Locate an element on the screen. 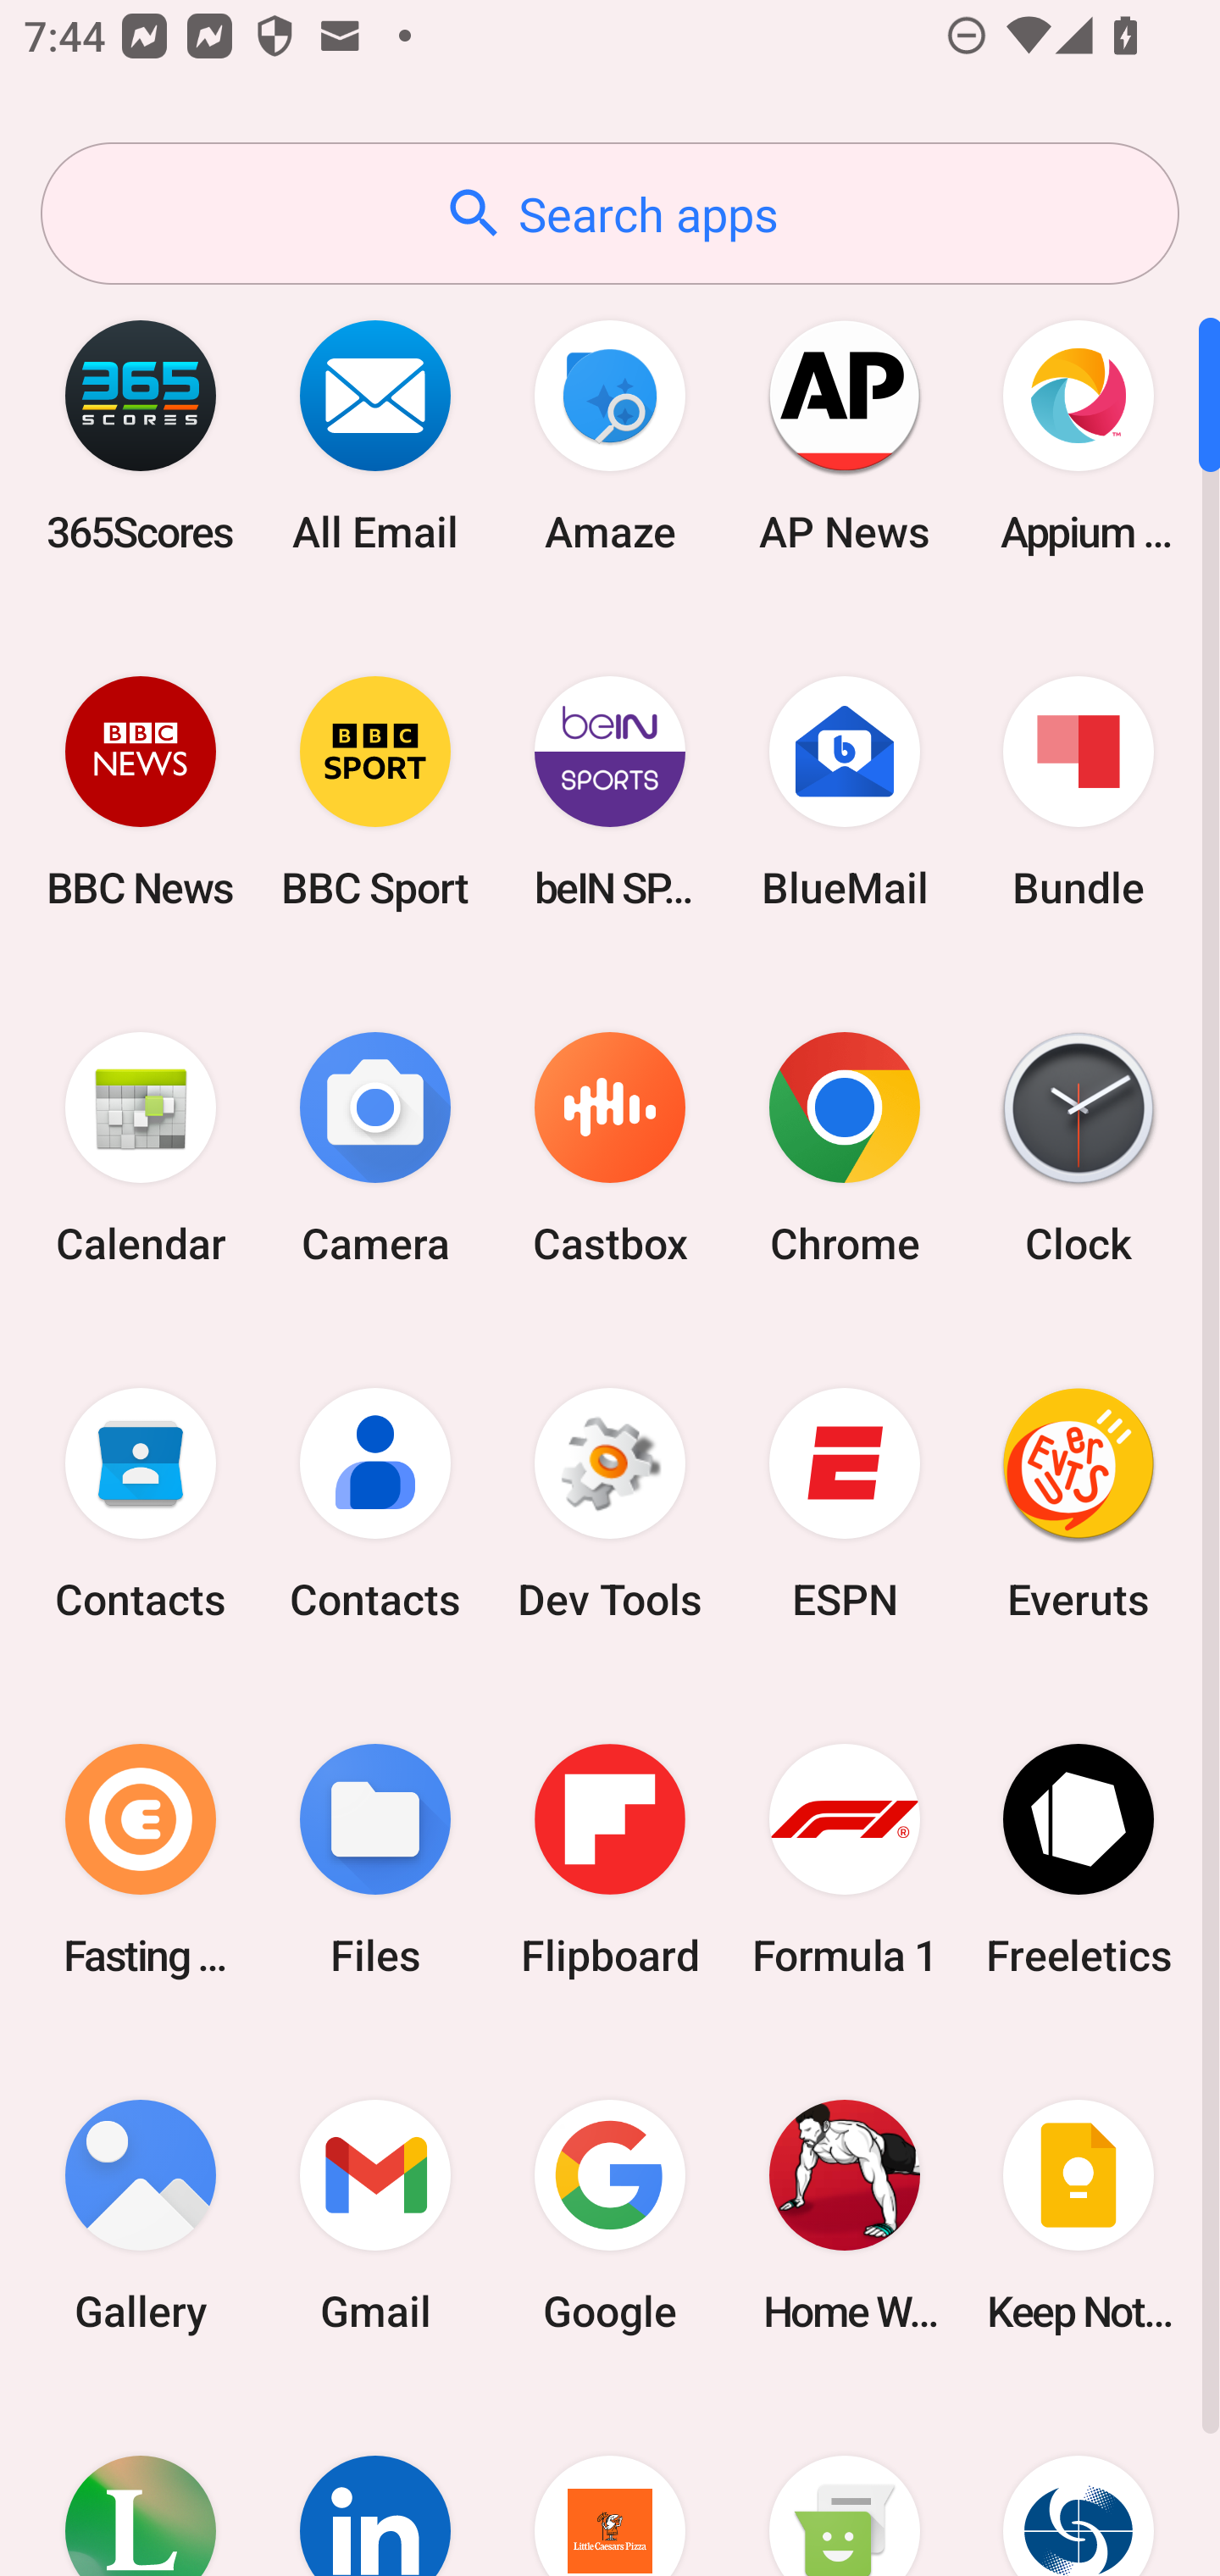 The image size is (1220, 2576).   Search apps is located at coordinates (610, 214).